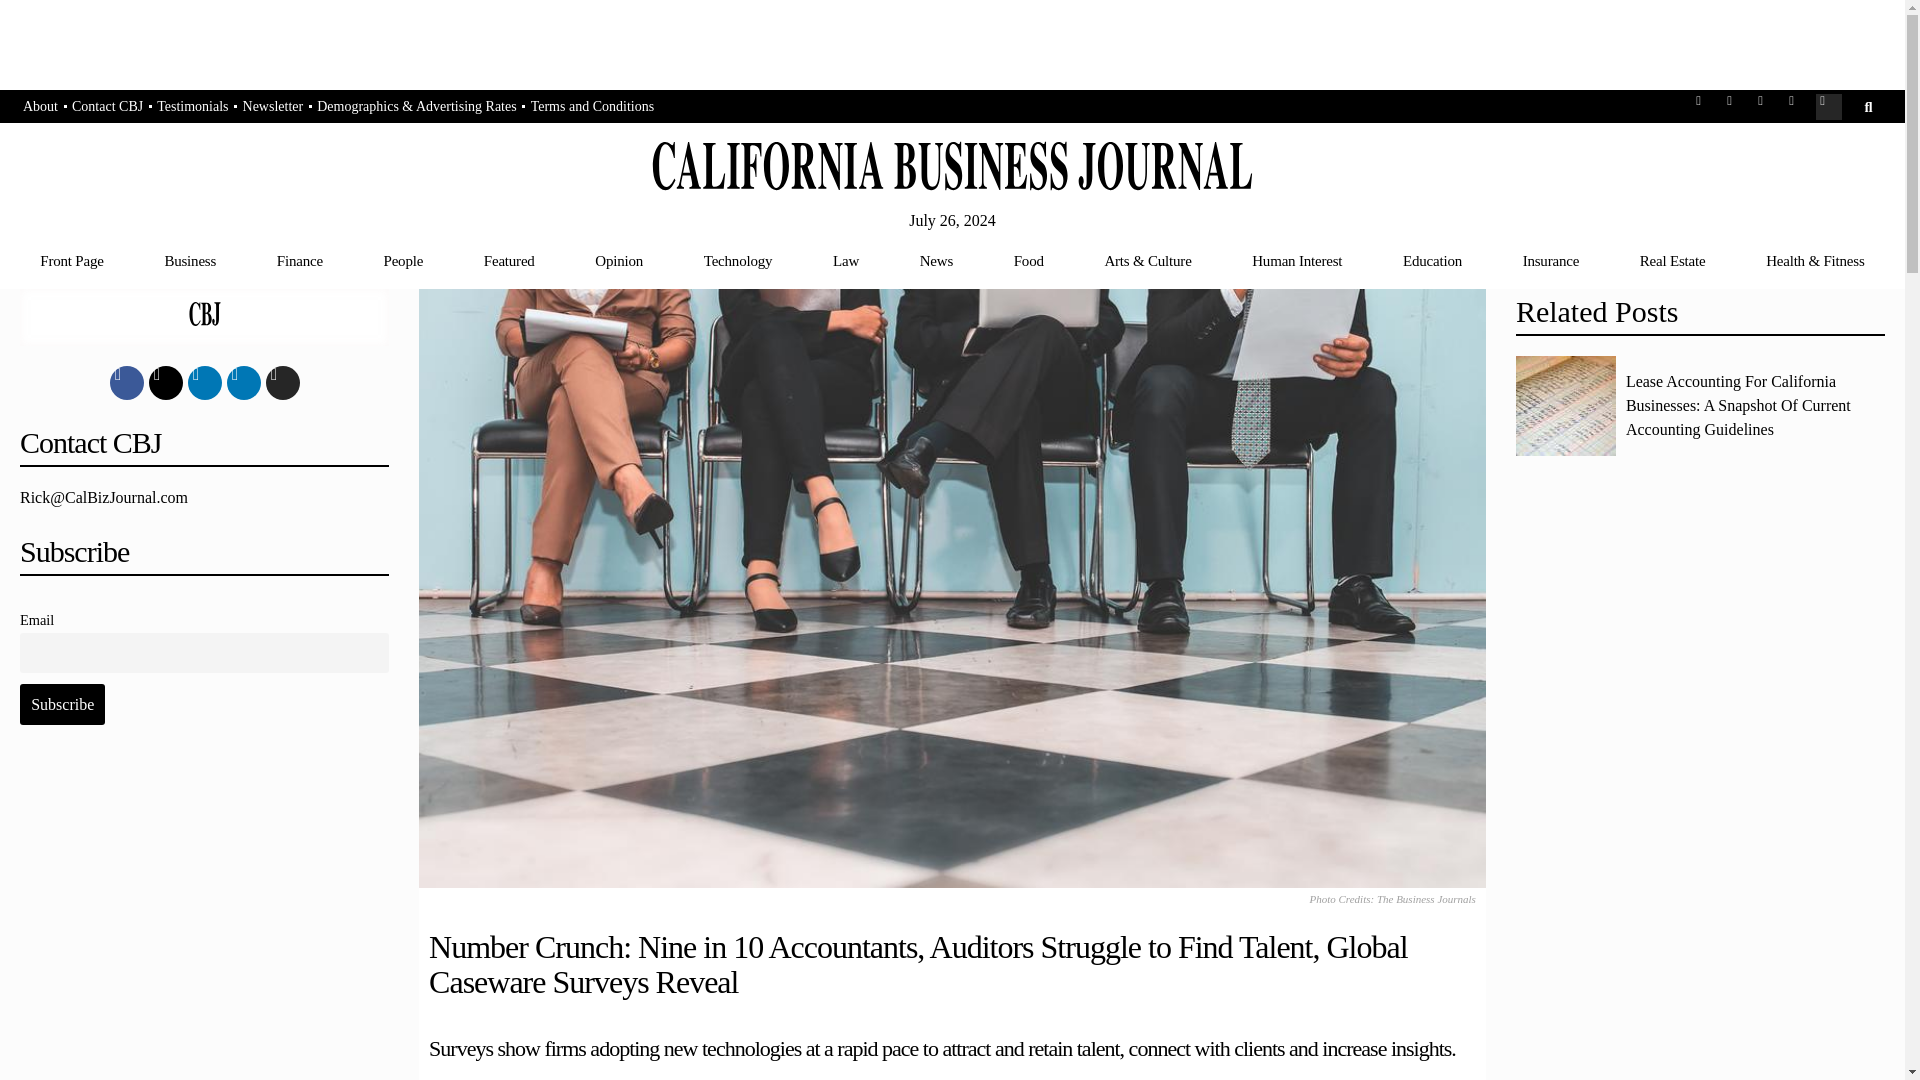 This screenshot has height=1080, width=1920. I want to click on Featured, so click(508, 260).